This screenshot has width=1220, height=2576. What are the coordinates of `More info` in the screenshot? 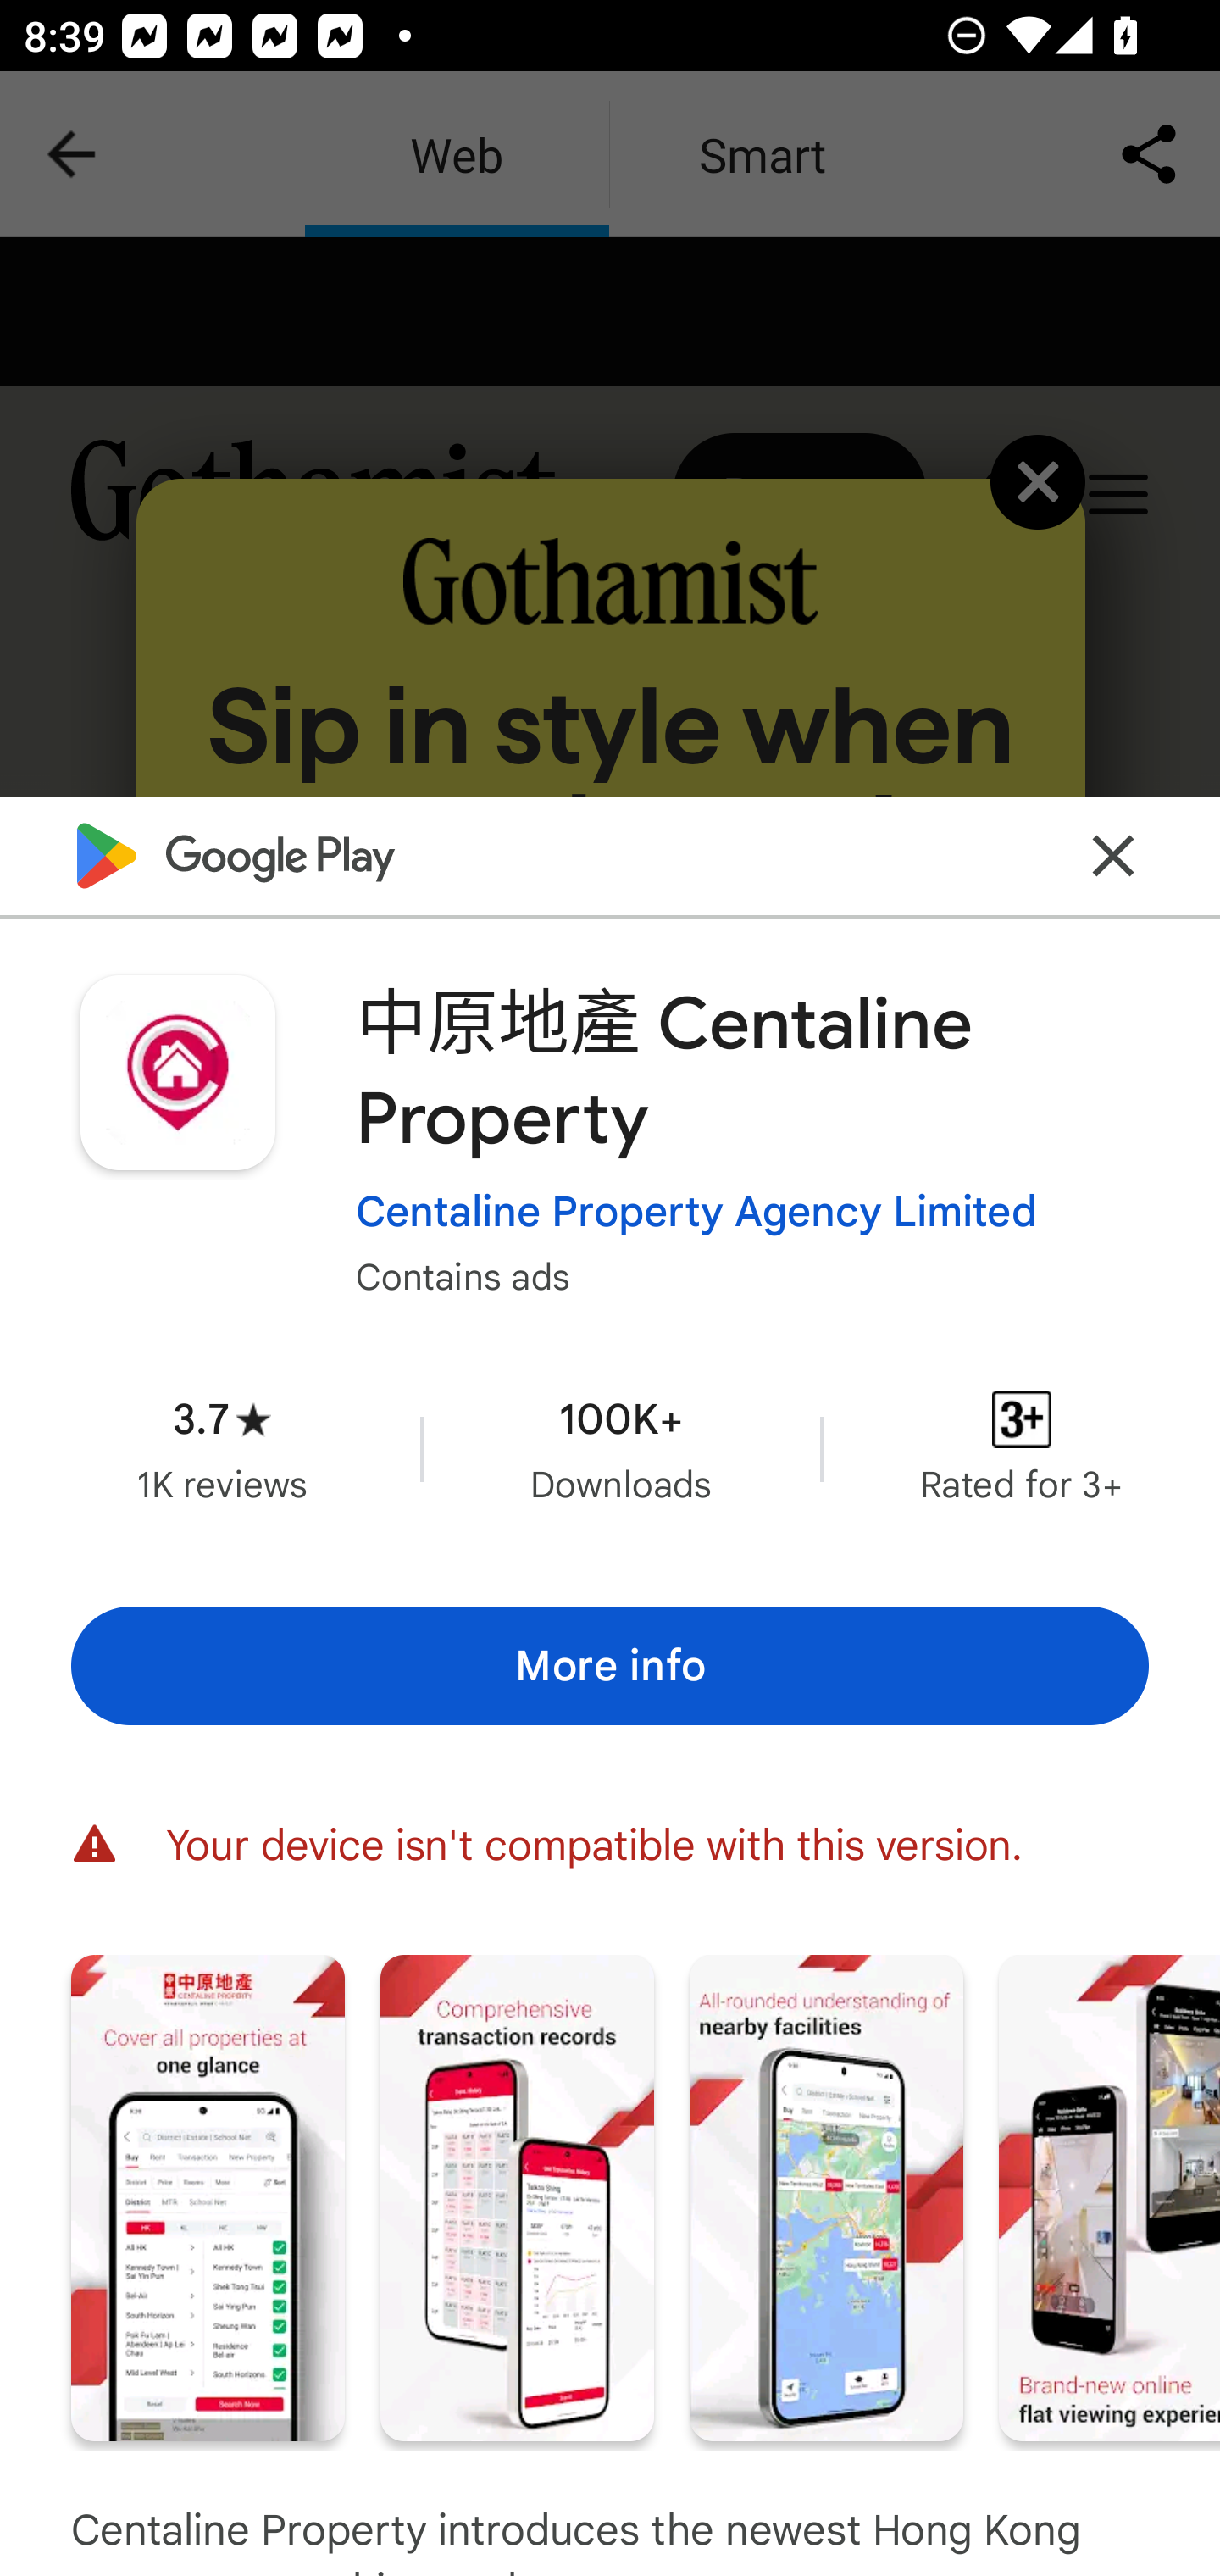 It's located at (610, 1666).